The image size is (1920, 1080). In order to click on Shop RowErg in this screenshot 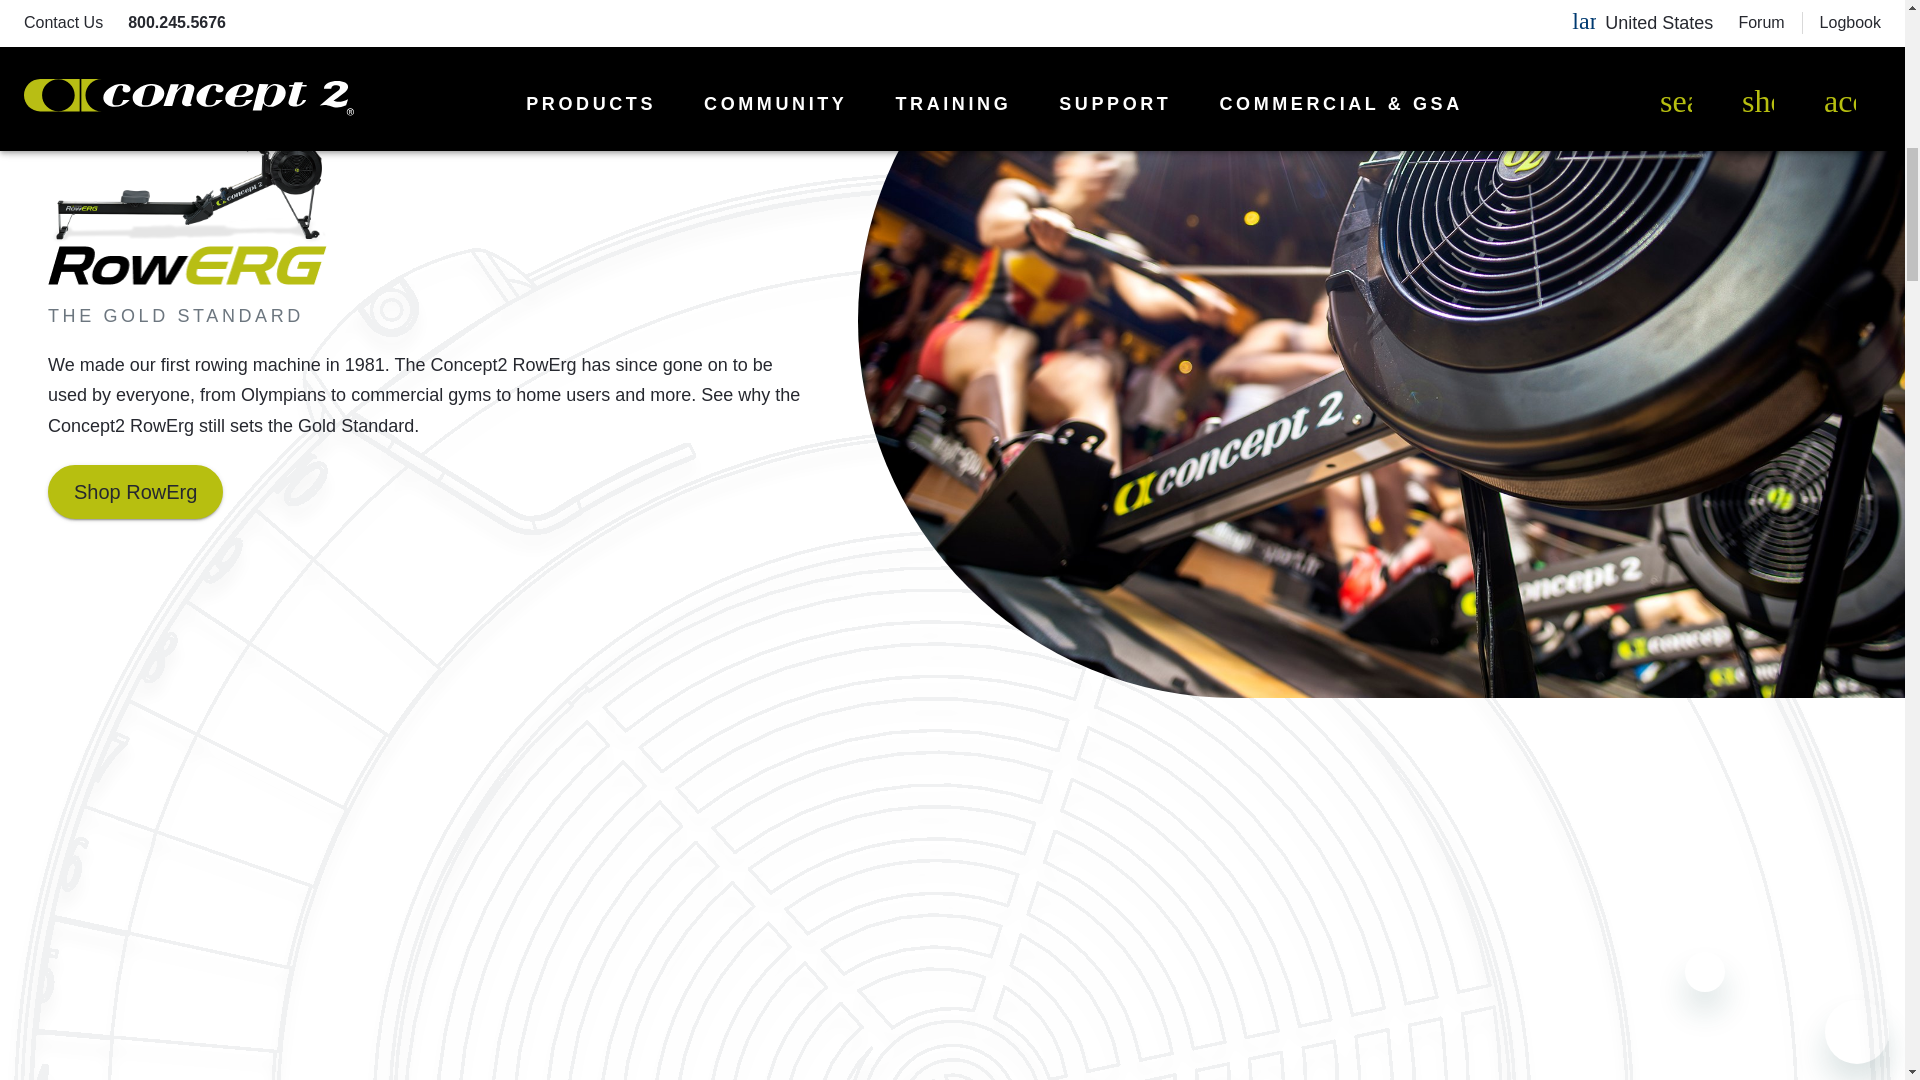, I will do `click(135, 492)`.